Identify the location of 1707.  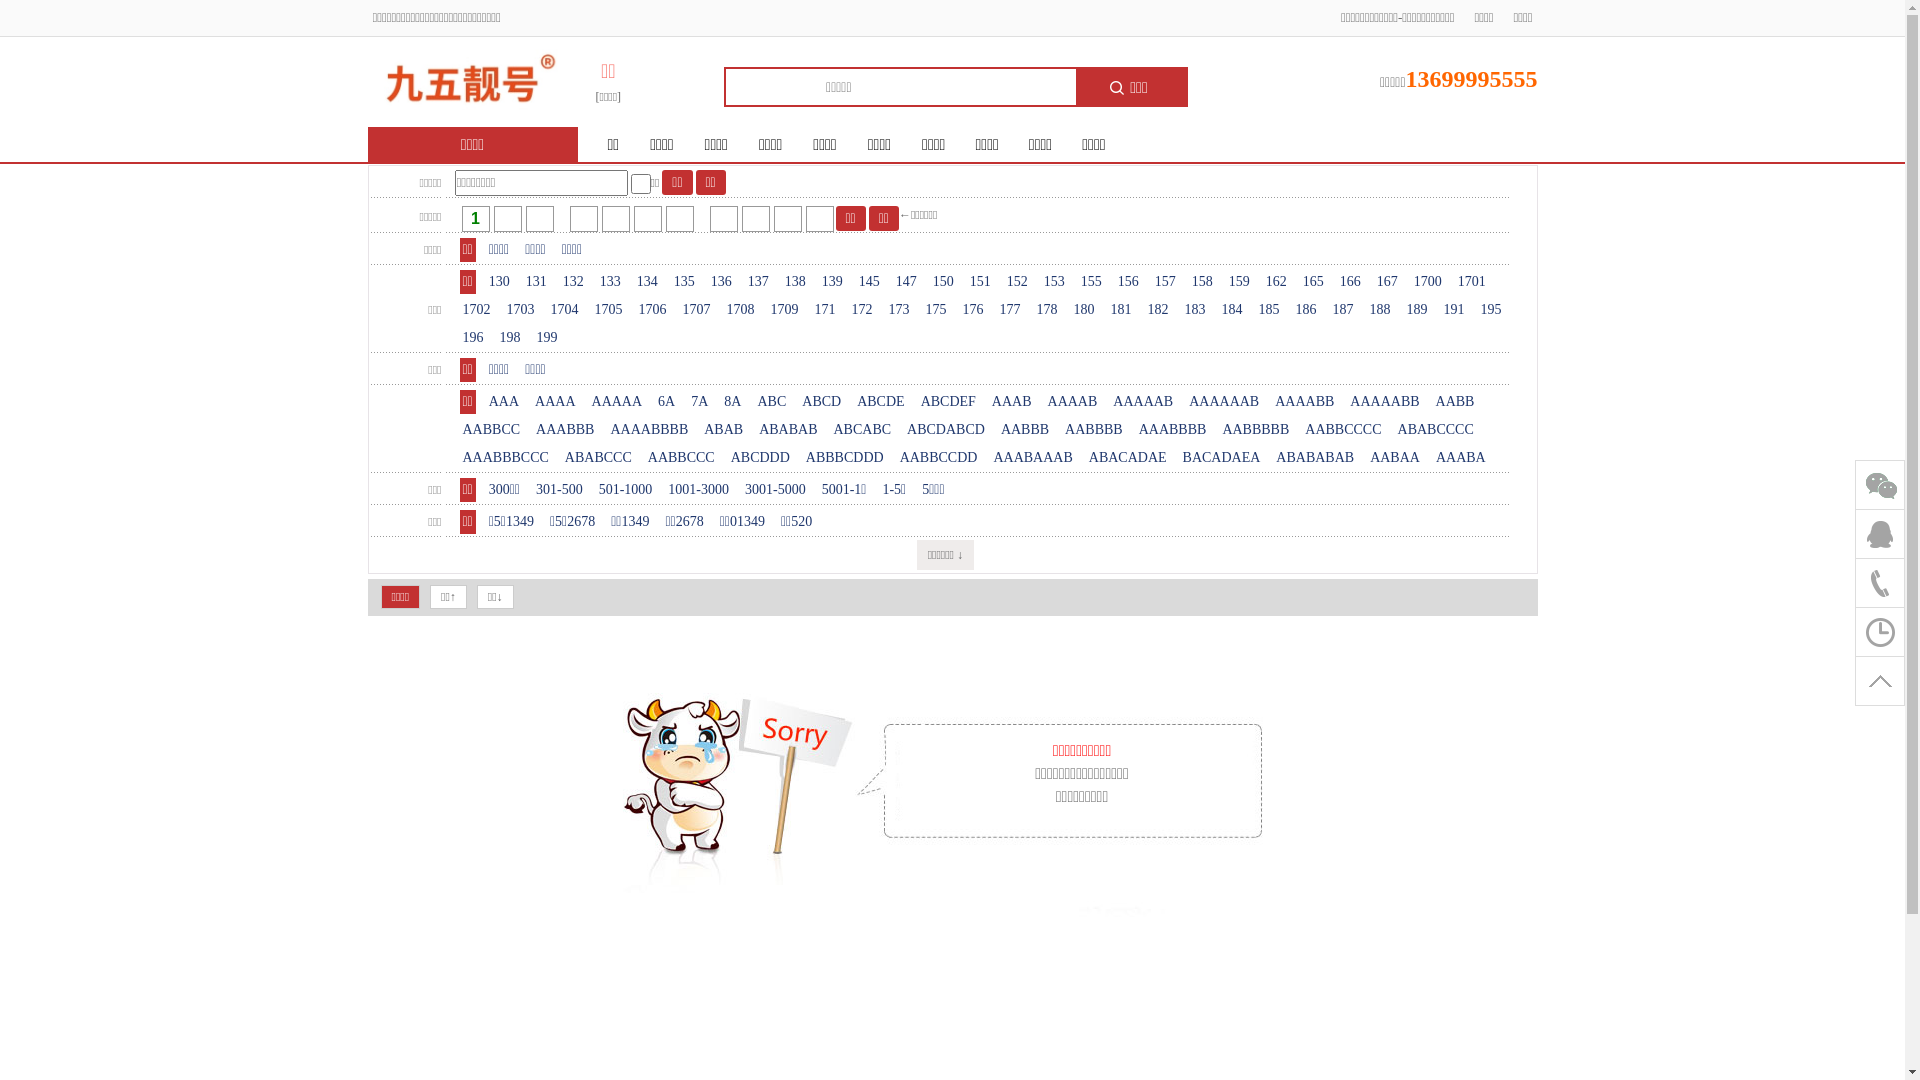
(697, 310).